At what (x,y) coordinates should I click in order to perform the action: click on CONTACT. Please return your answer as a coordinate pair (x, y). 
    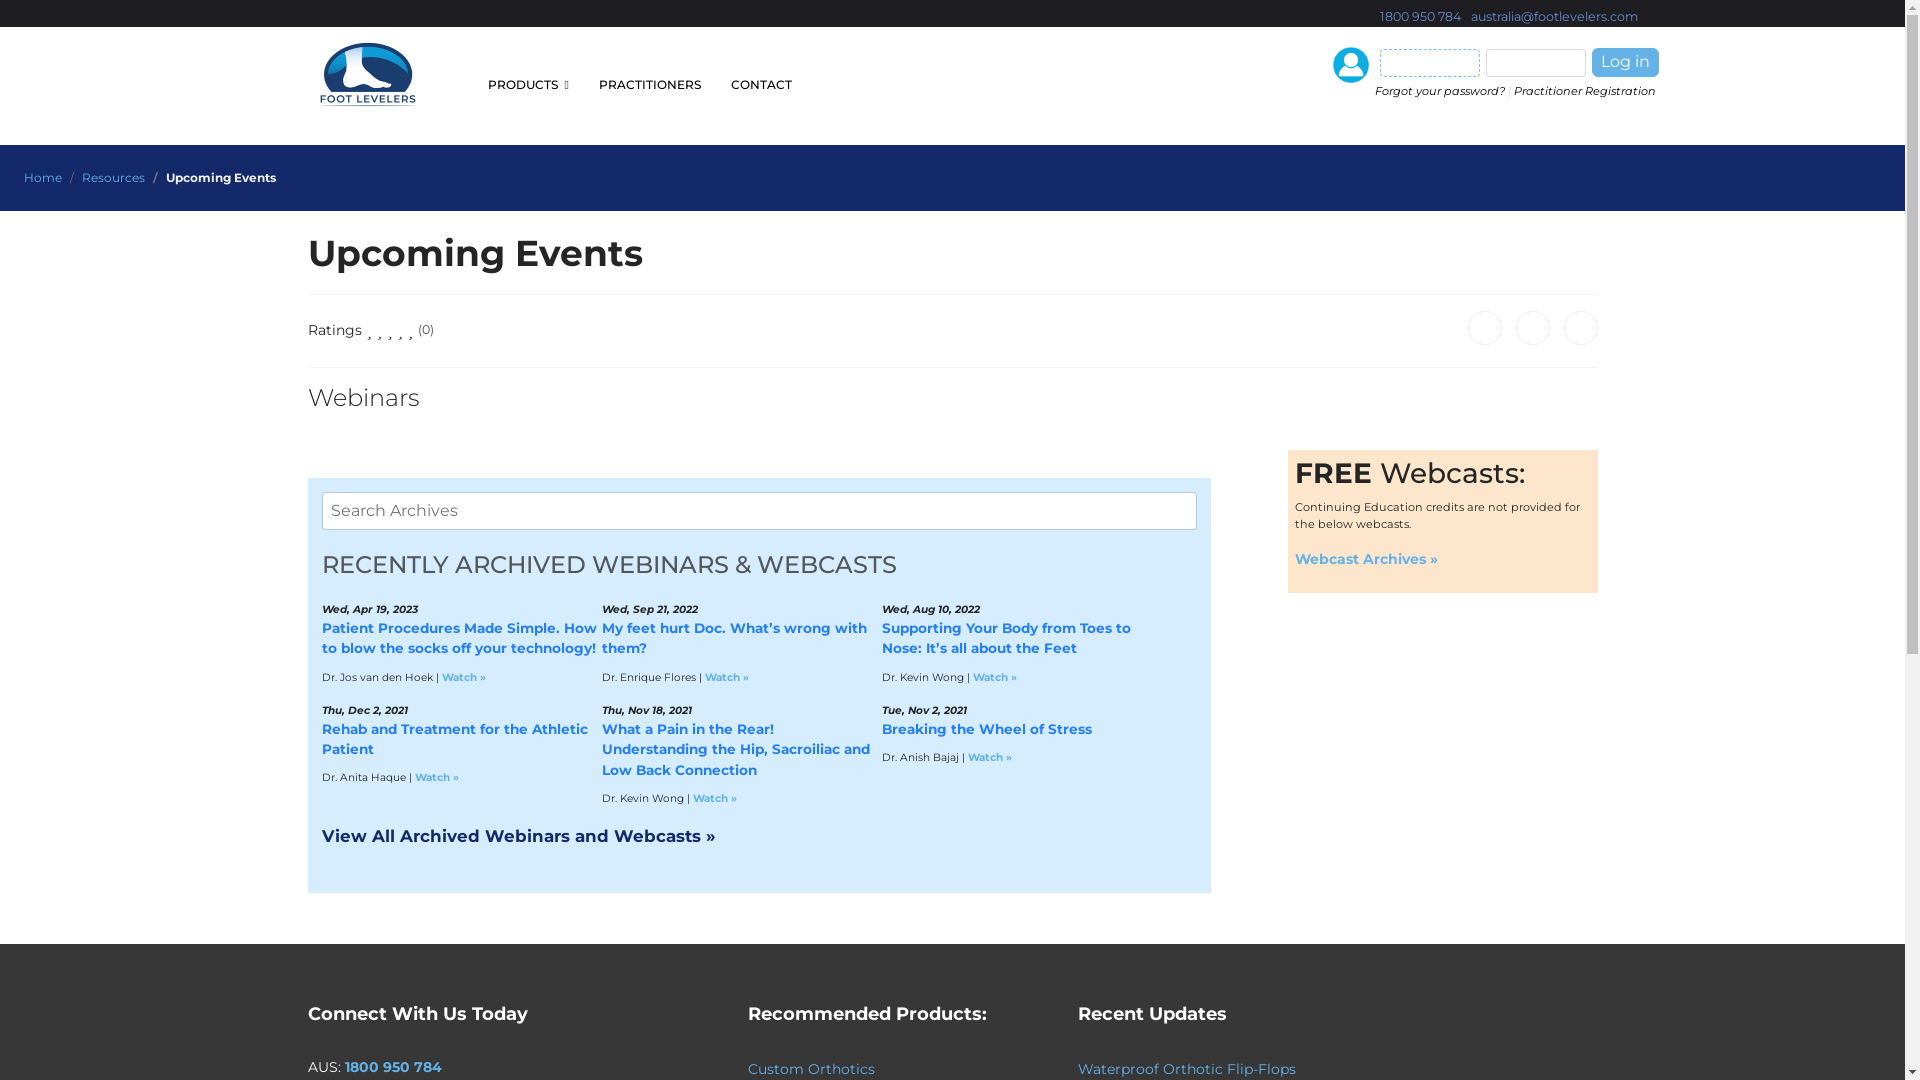
    Looking at the image, I should click on (754, 85).